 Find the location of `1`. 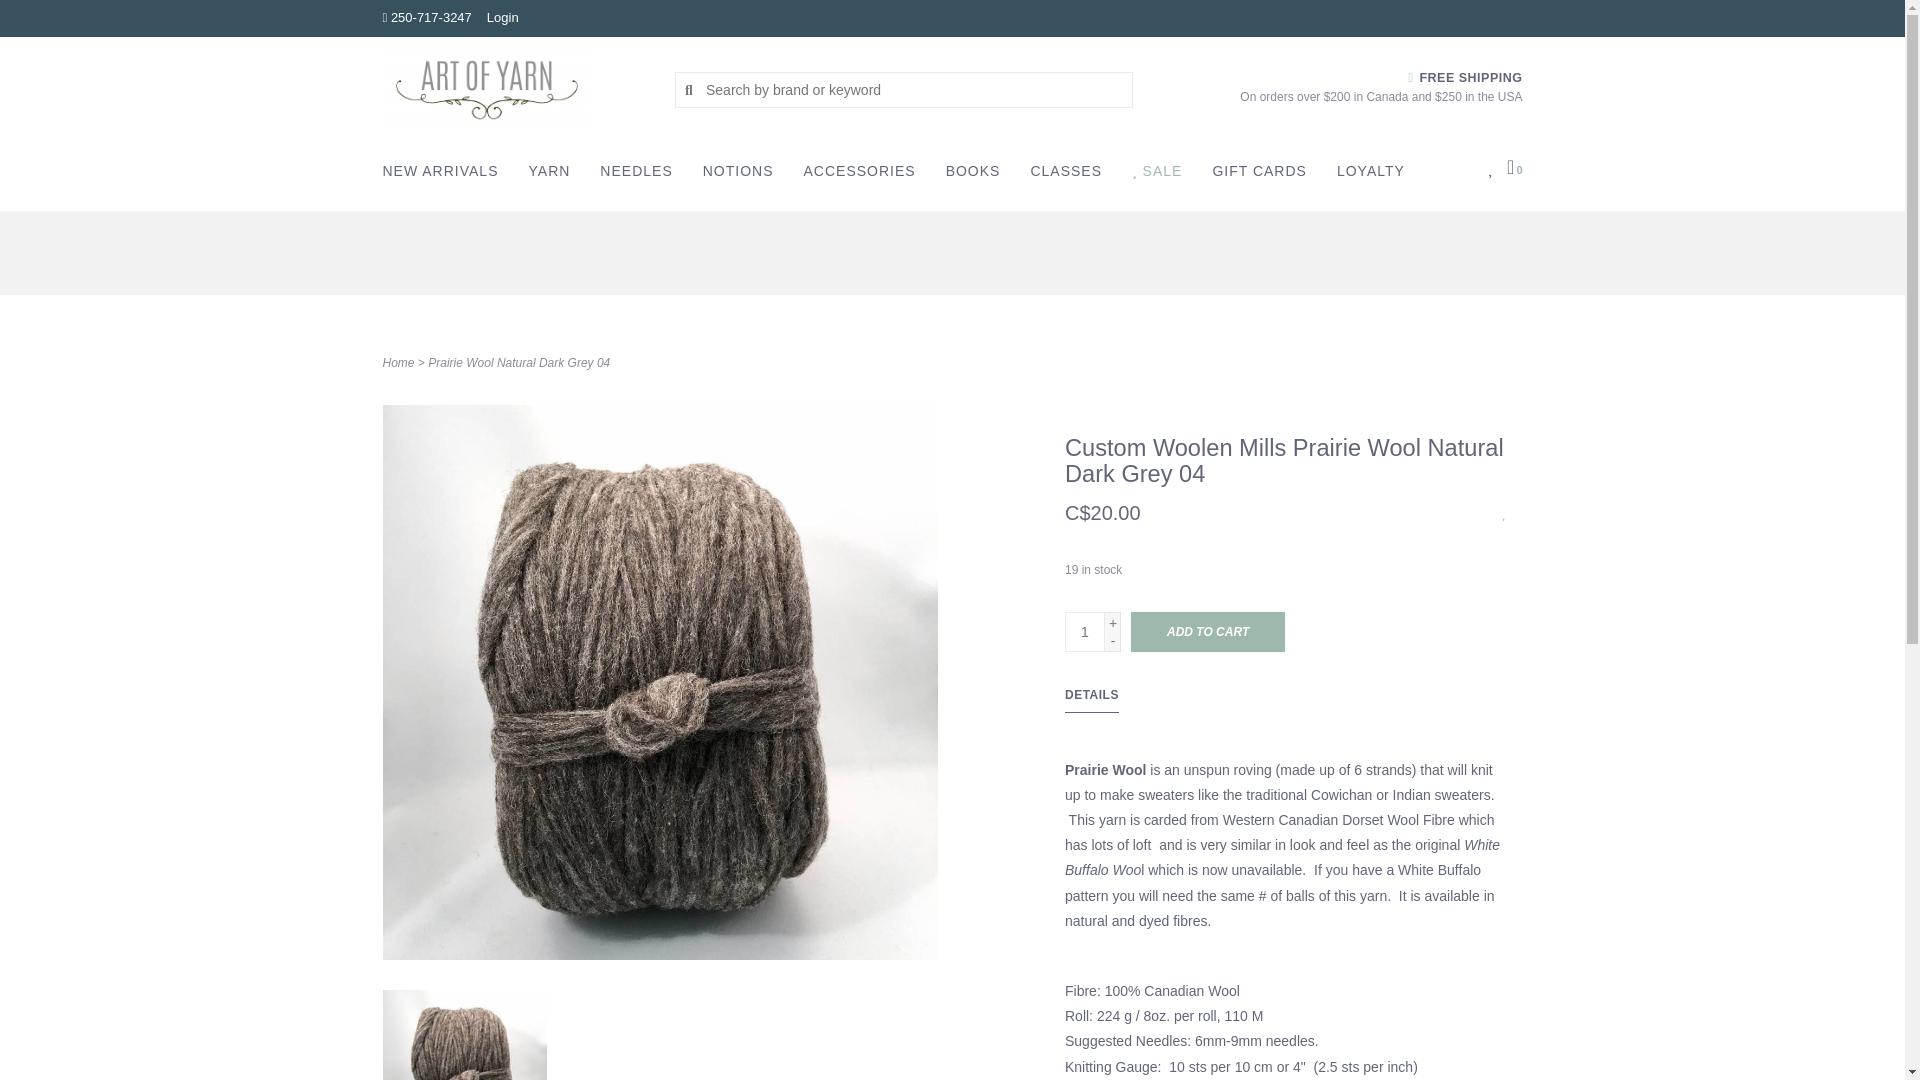

1 is located at coordinates (1085, 632).